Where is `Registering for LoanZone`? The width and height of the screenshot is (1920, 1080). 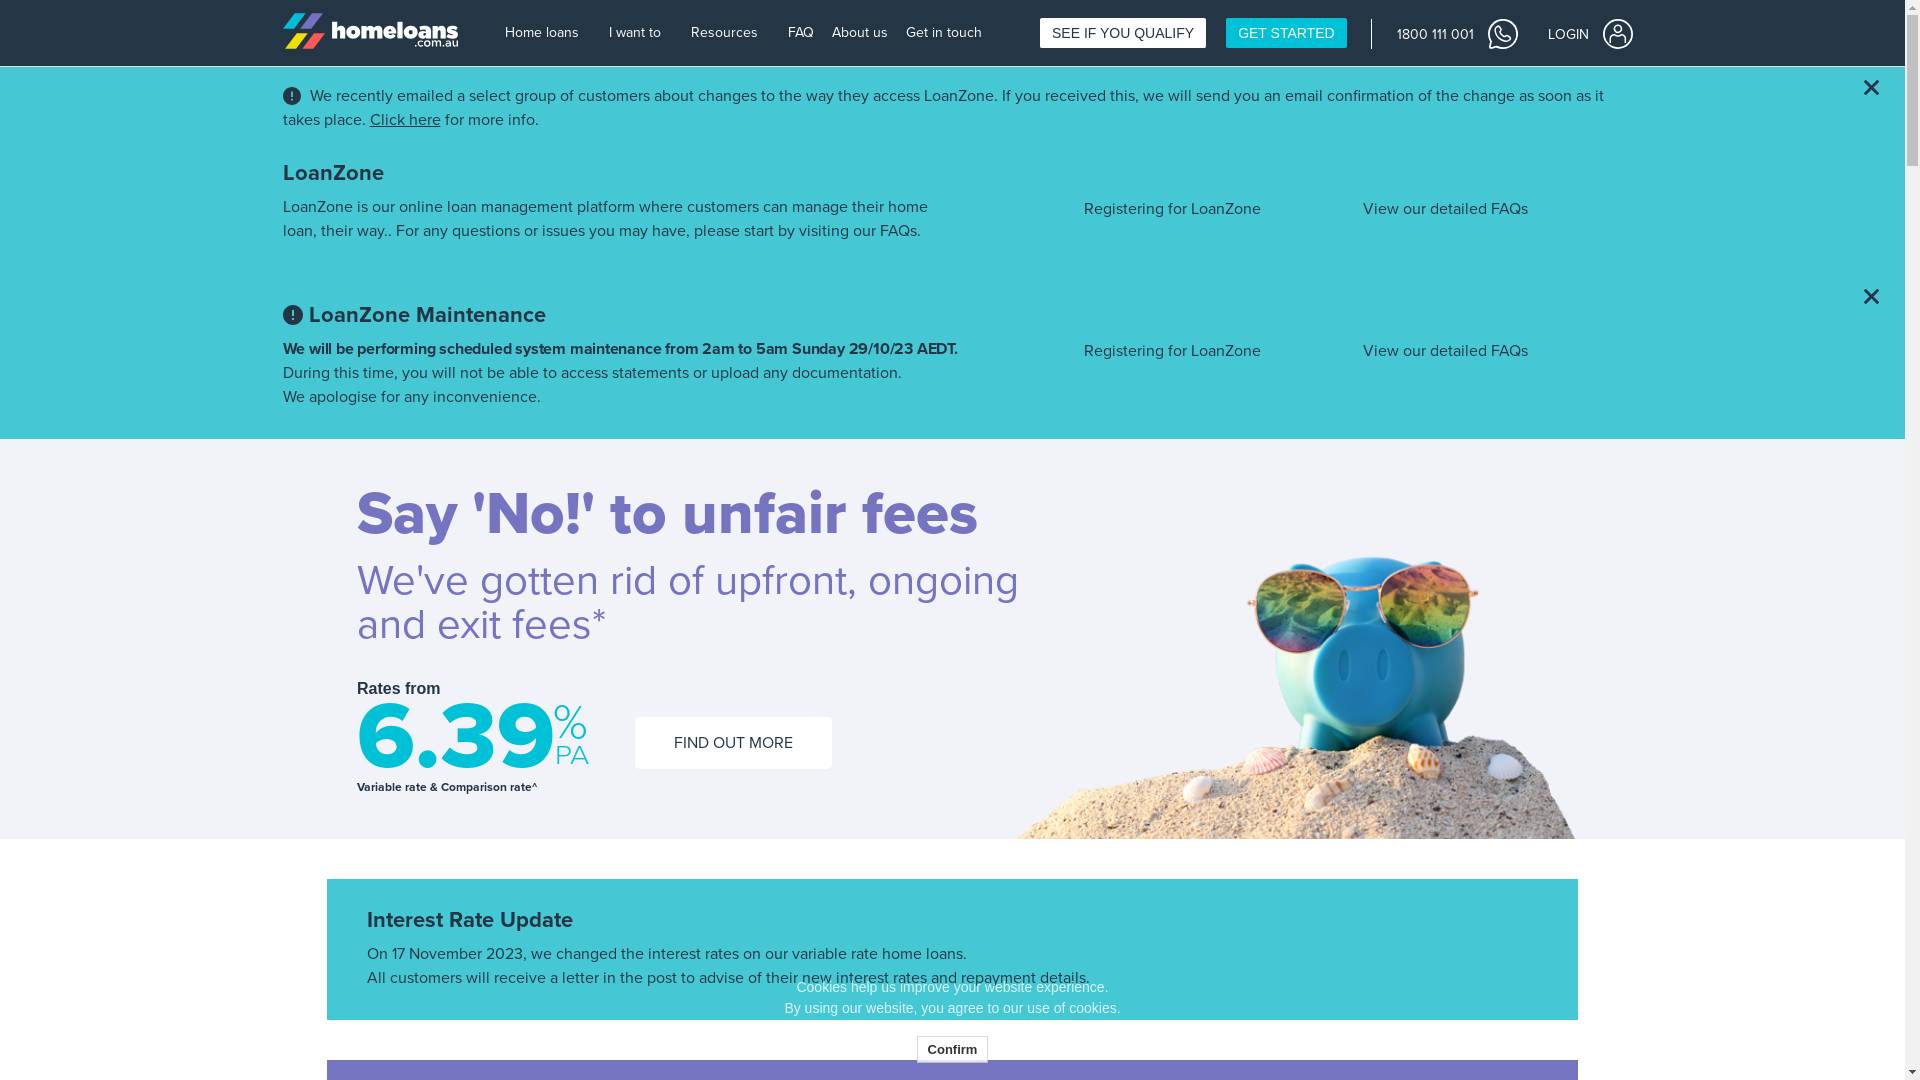 Registering for LoanZone is located at coordinates (1172, 209).